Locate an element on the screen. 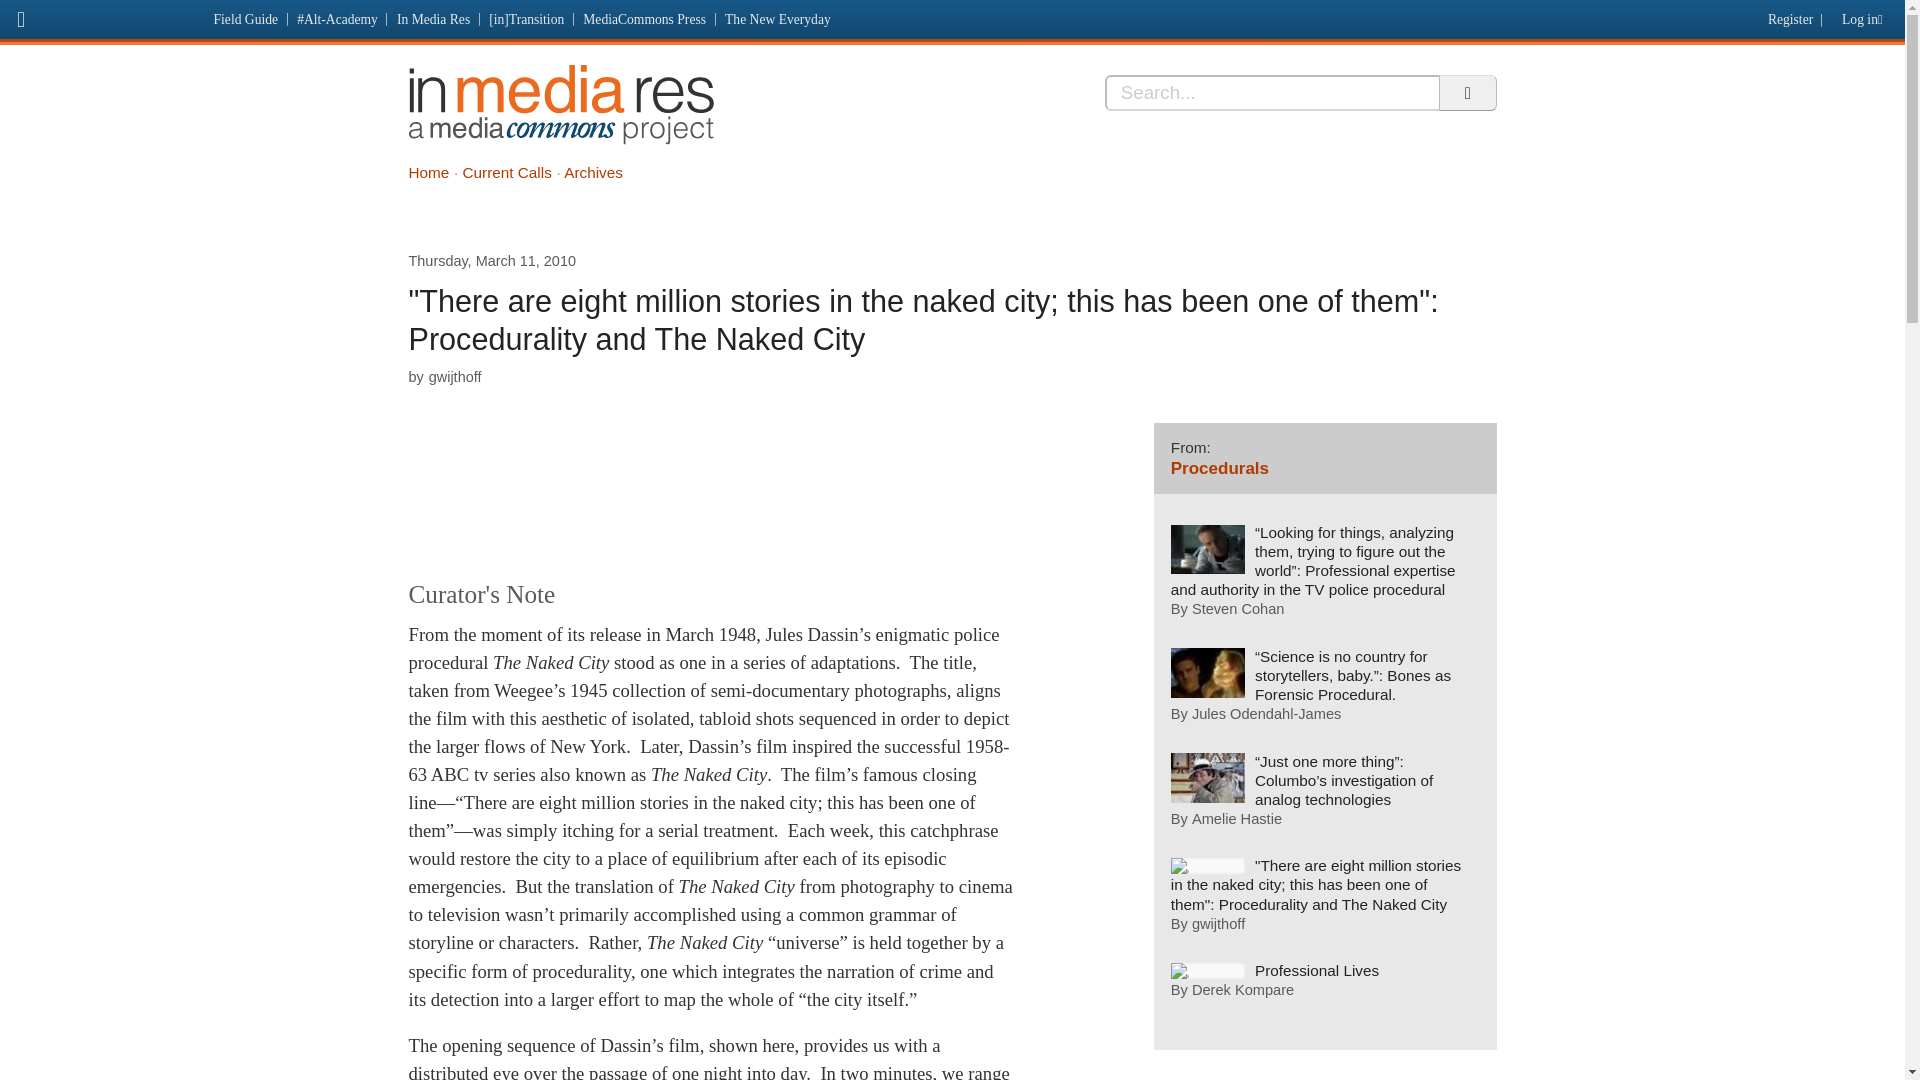  In Media Res is located at coordinates (432, 19).